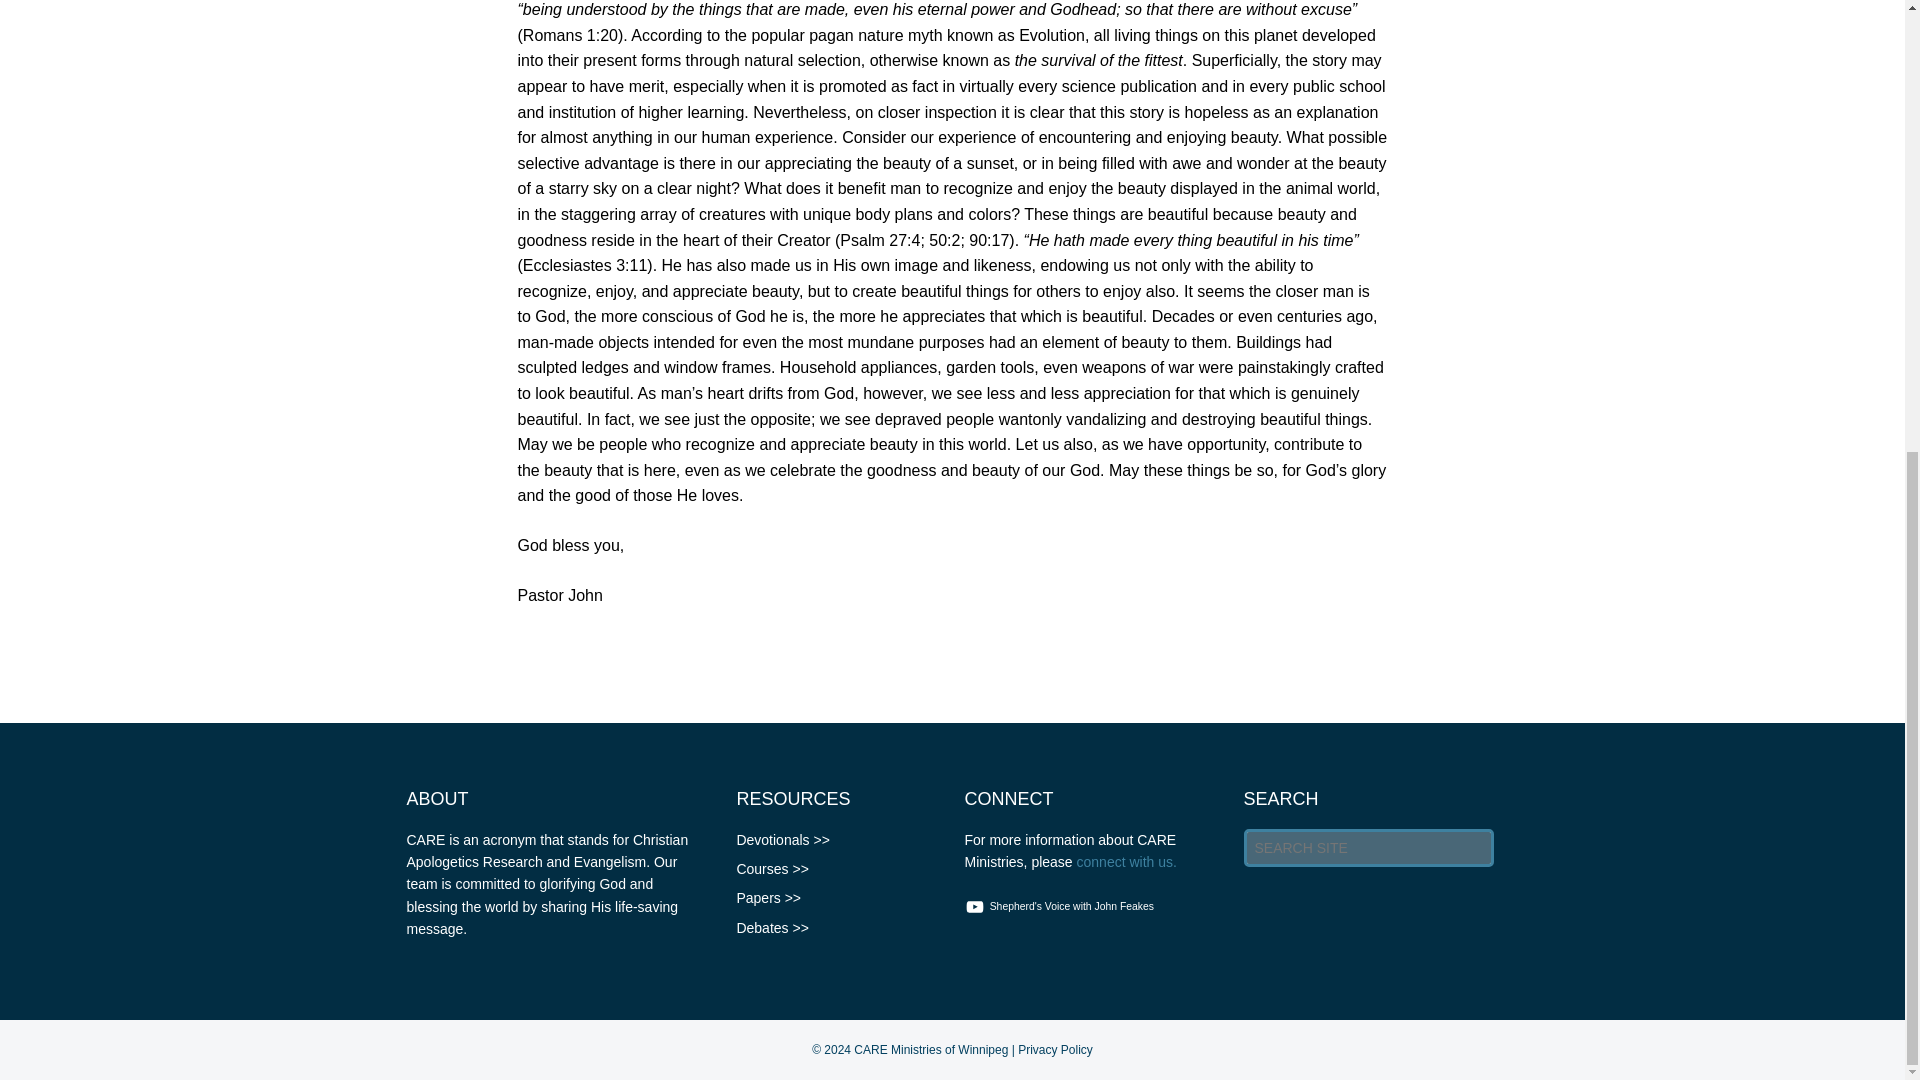 The width and height of the screenshot is (1920, 1080). What do you see at coordinates (1126, 862) in the screenshot?
I see `connect with us.` at bounding box center [1126, 862].